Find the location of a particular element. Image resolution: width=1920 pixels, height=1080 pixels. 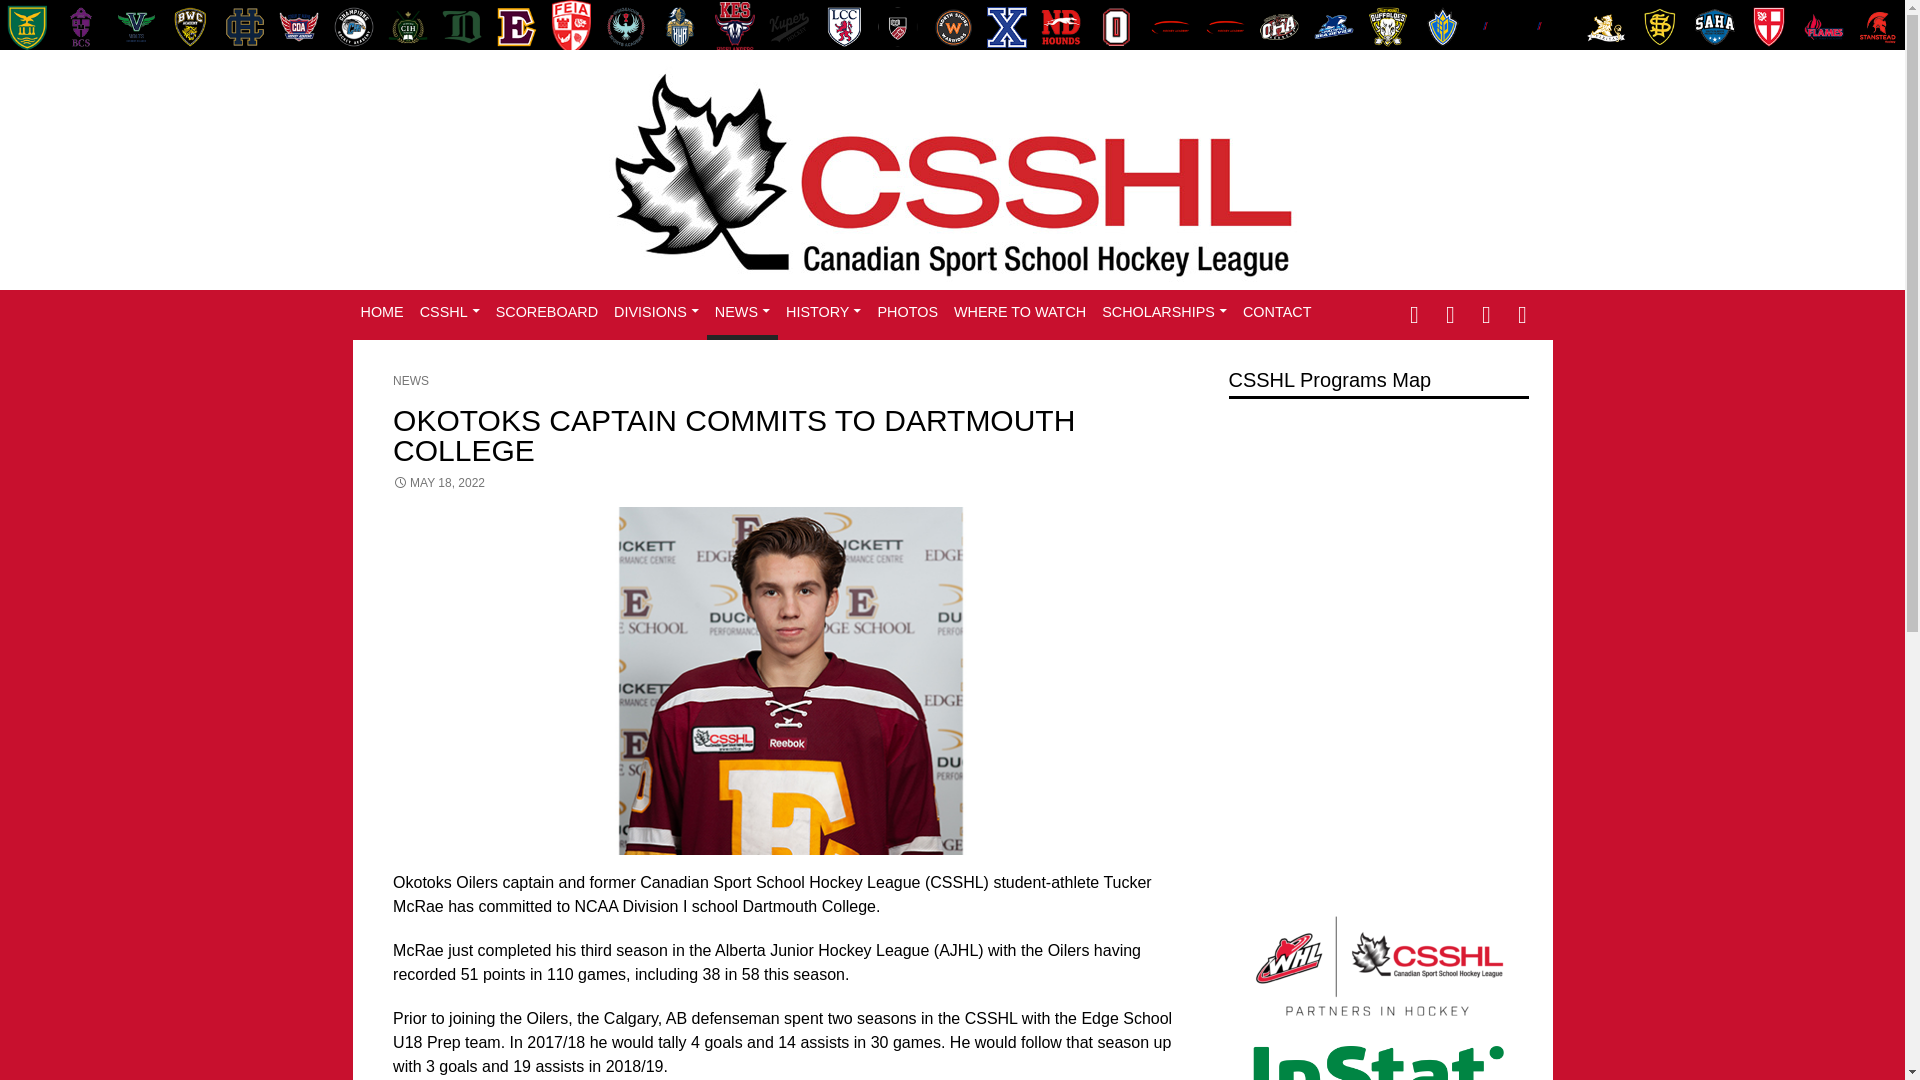

Balmoral Hall School is located at coordinates (26, 27).